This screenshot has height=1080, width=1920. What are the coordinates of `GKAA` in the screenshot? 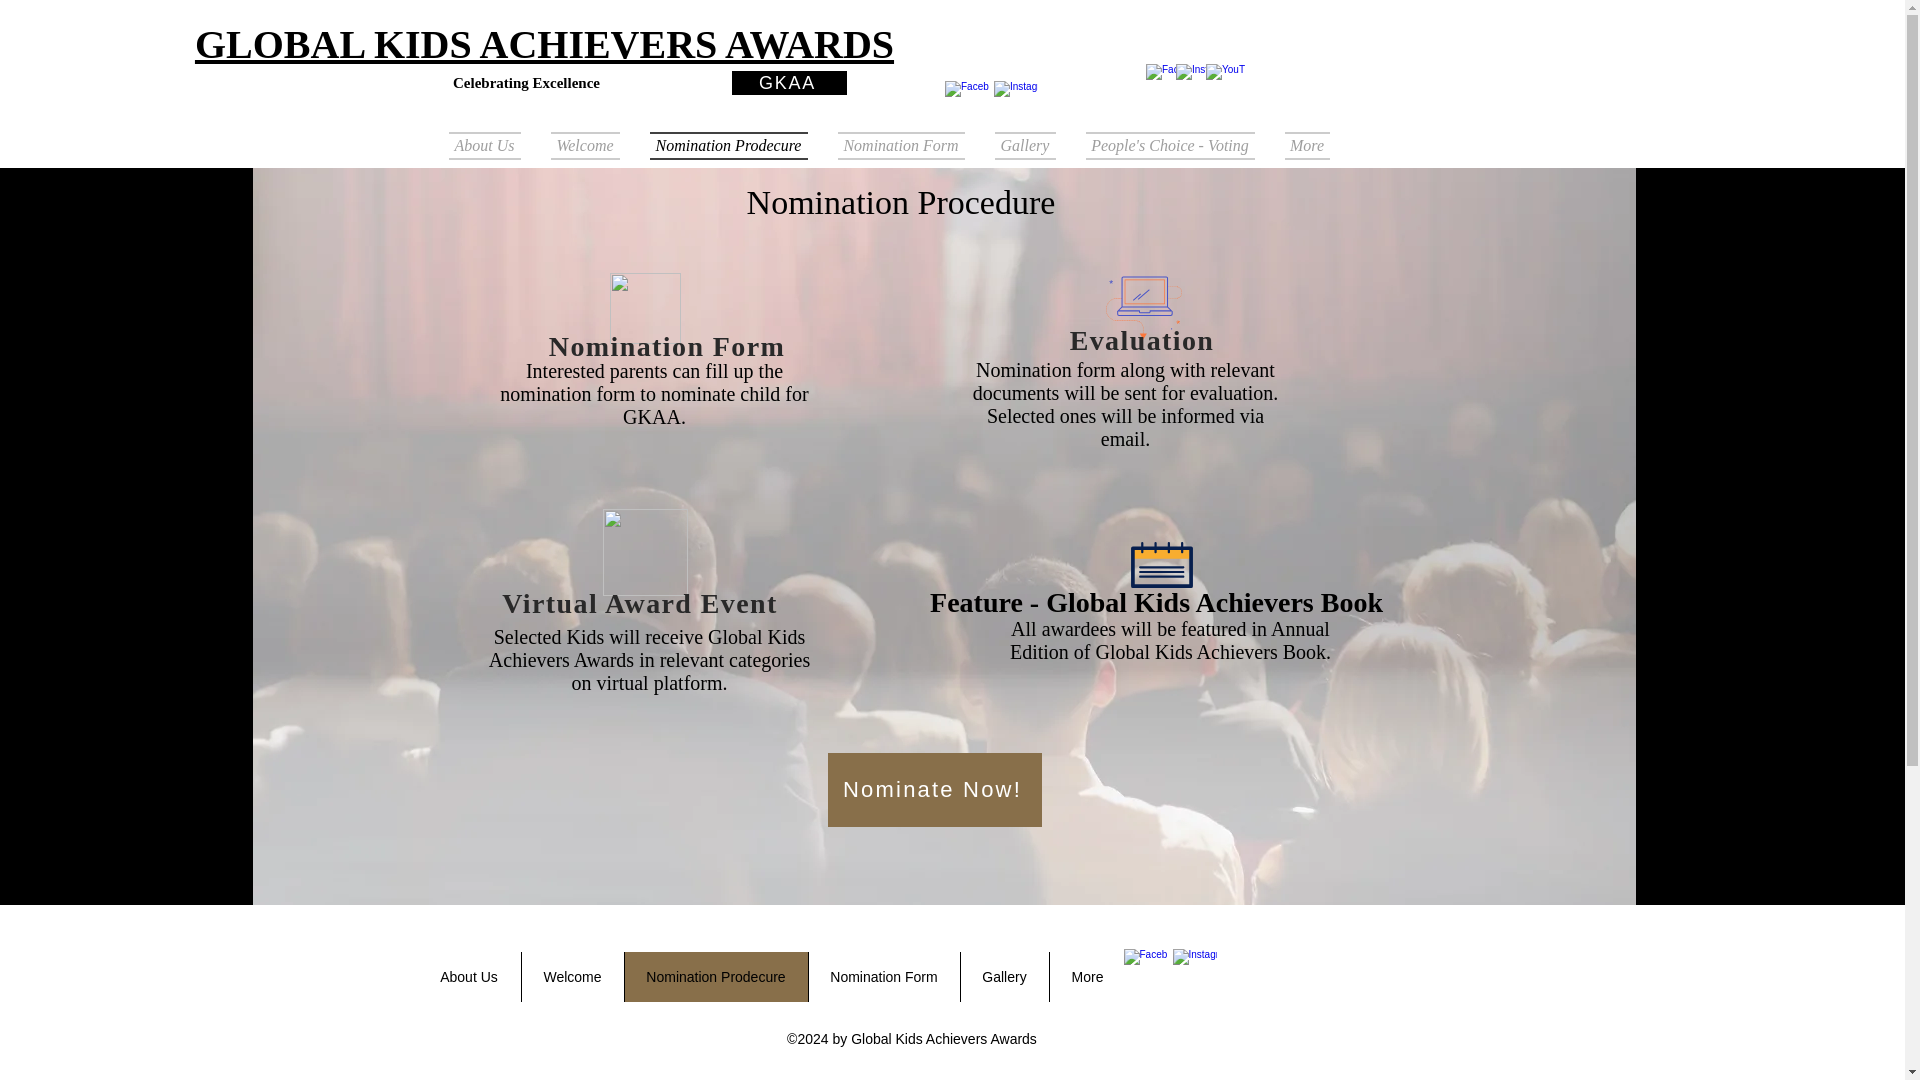 It's located at (788, 83).